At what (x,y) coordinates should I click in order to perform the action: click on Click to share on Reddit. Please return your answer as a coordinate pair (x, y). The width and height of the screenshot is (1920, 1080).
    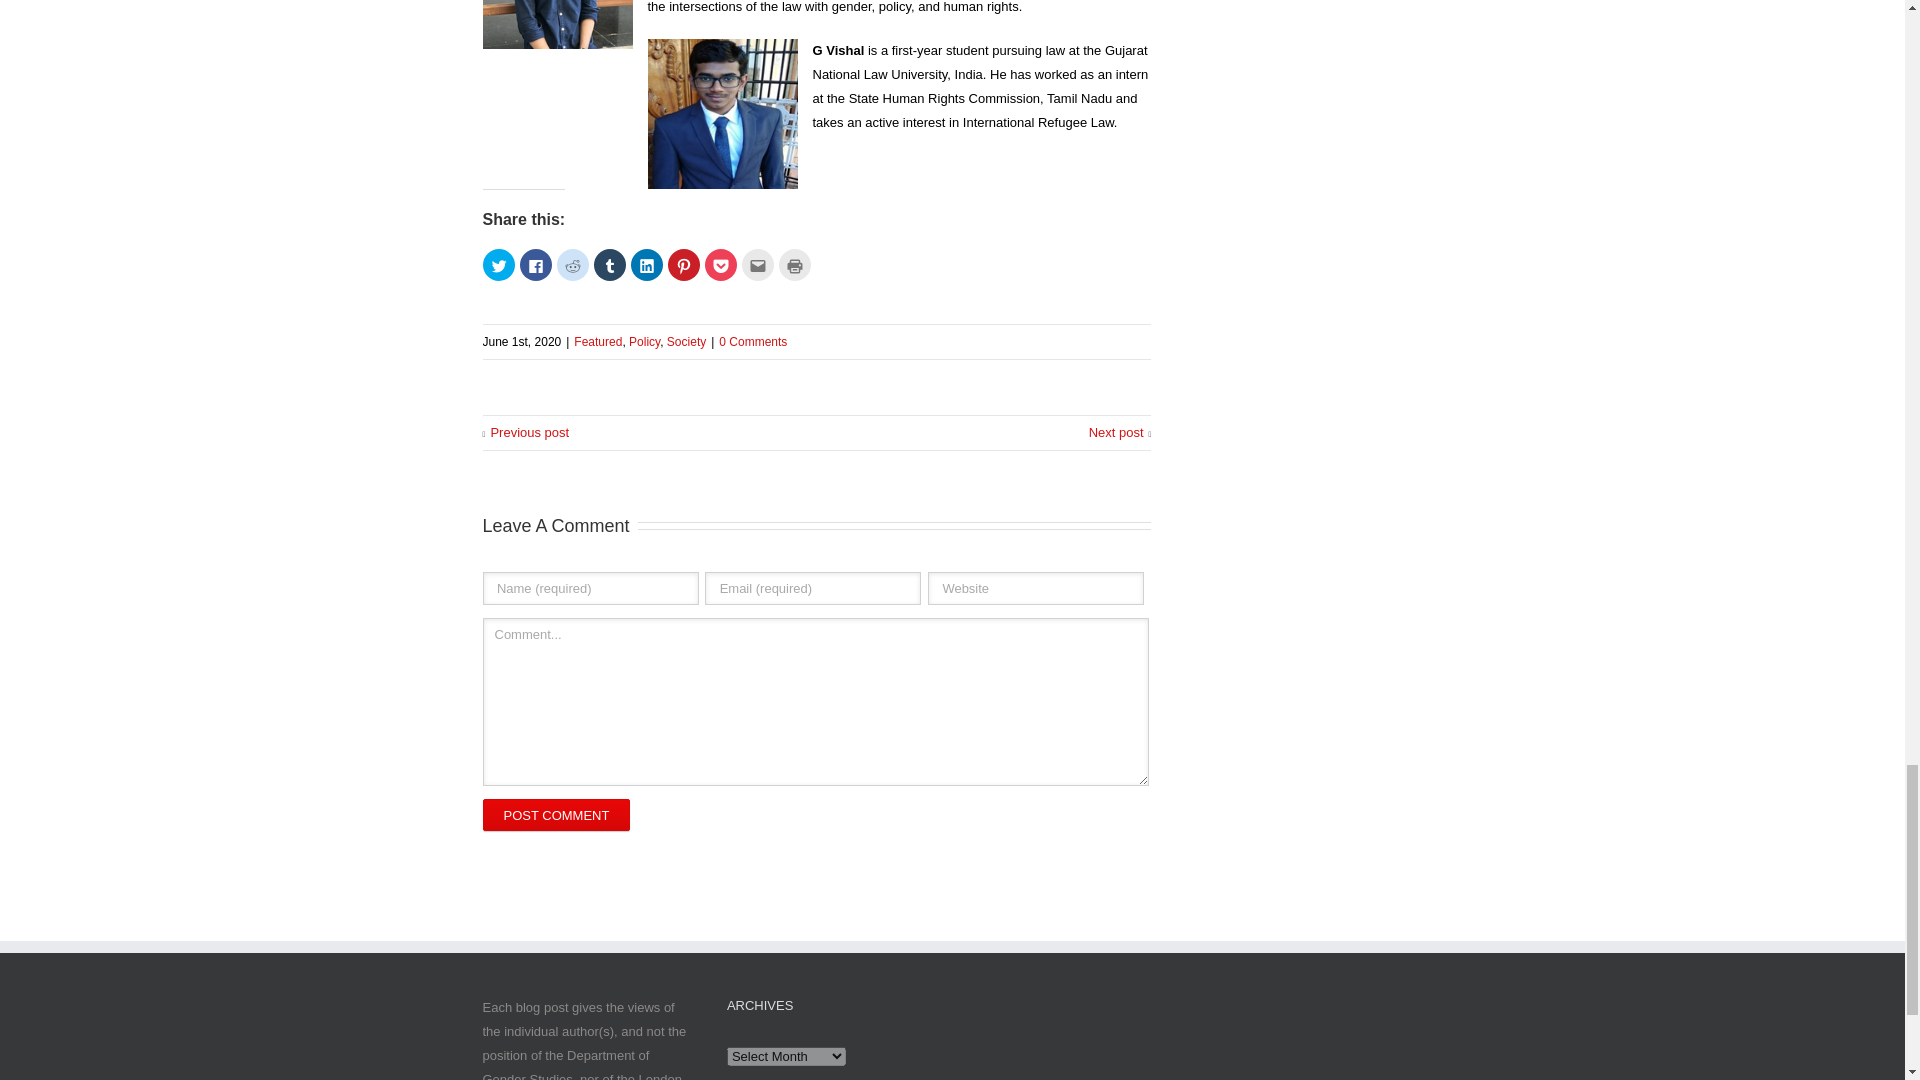
    Looking at the image, I should click on (572, 264).